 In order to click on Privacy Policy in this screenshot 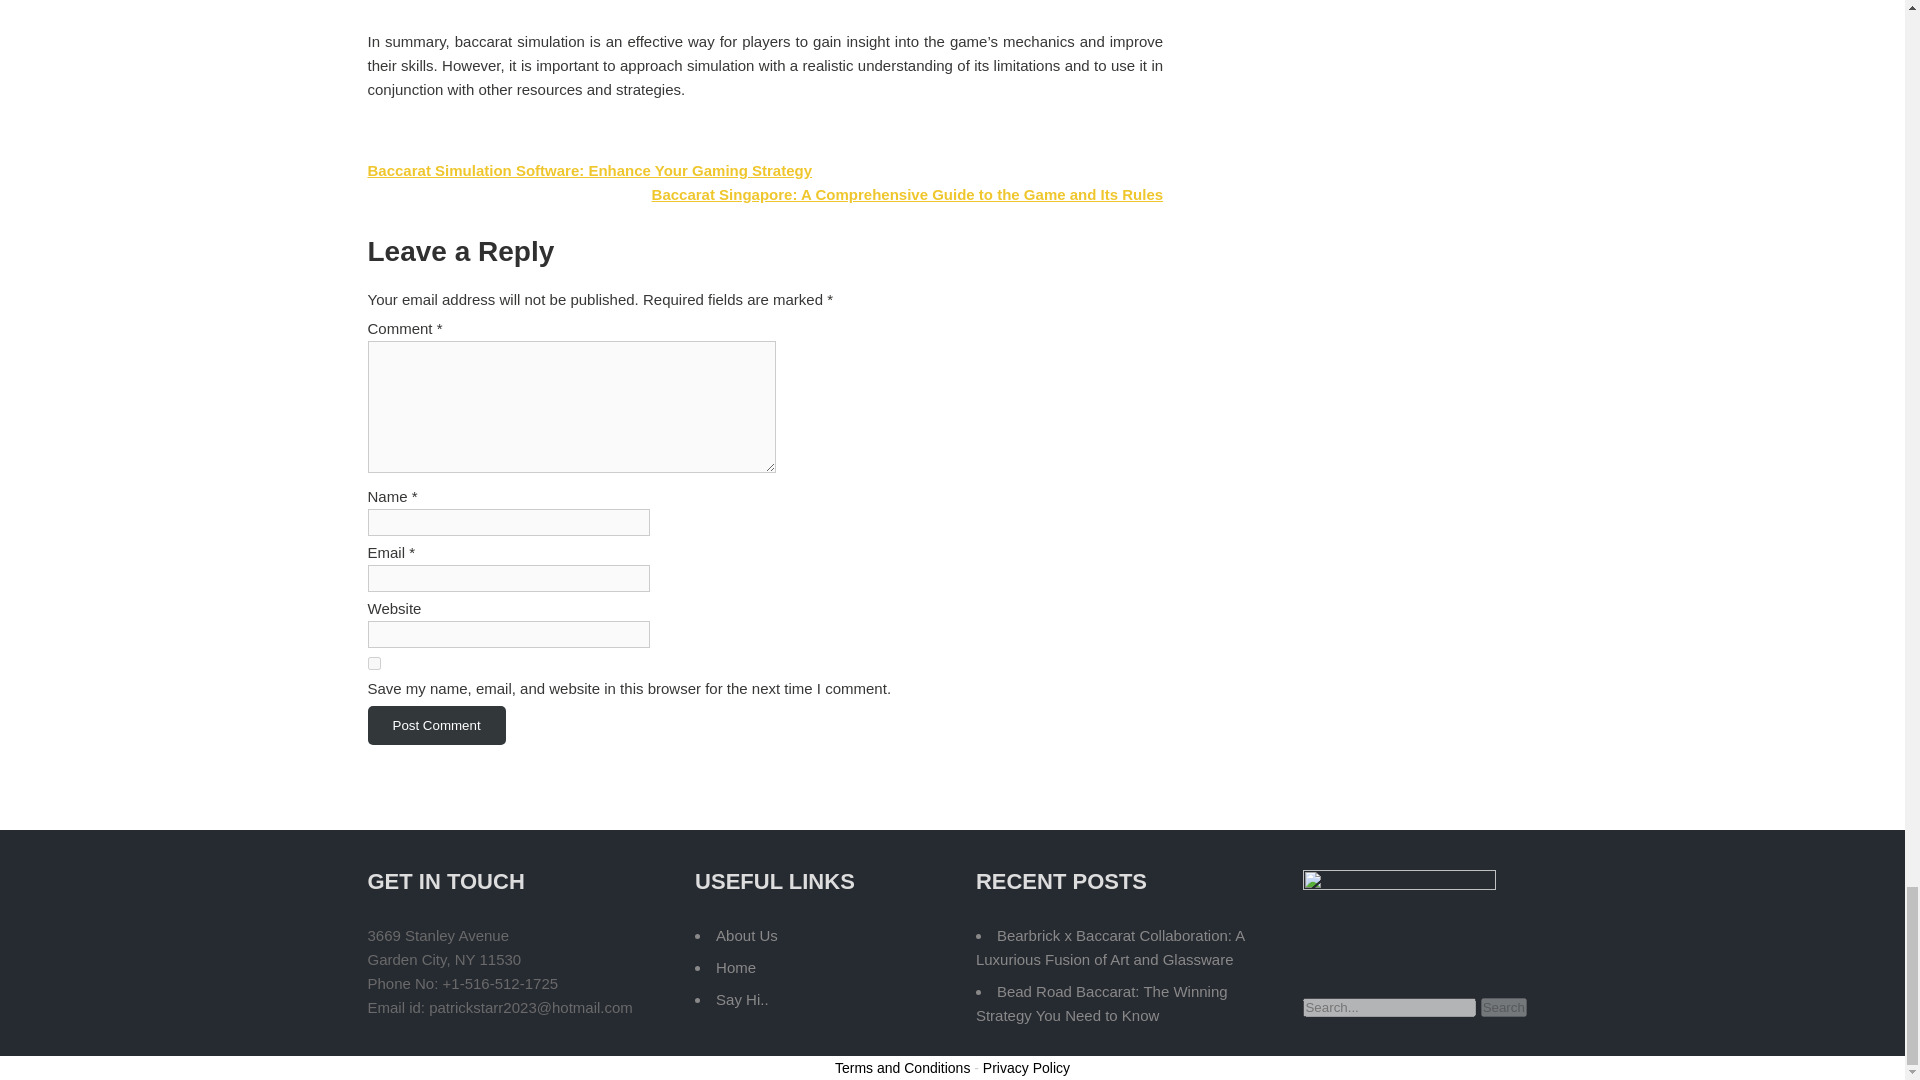, I will do `click(1026, 1067)`.